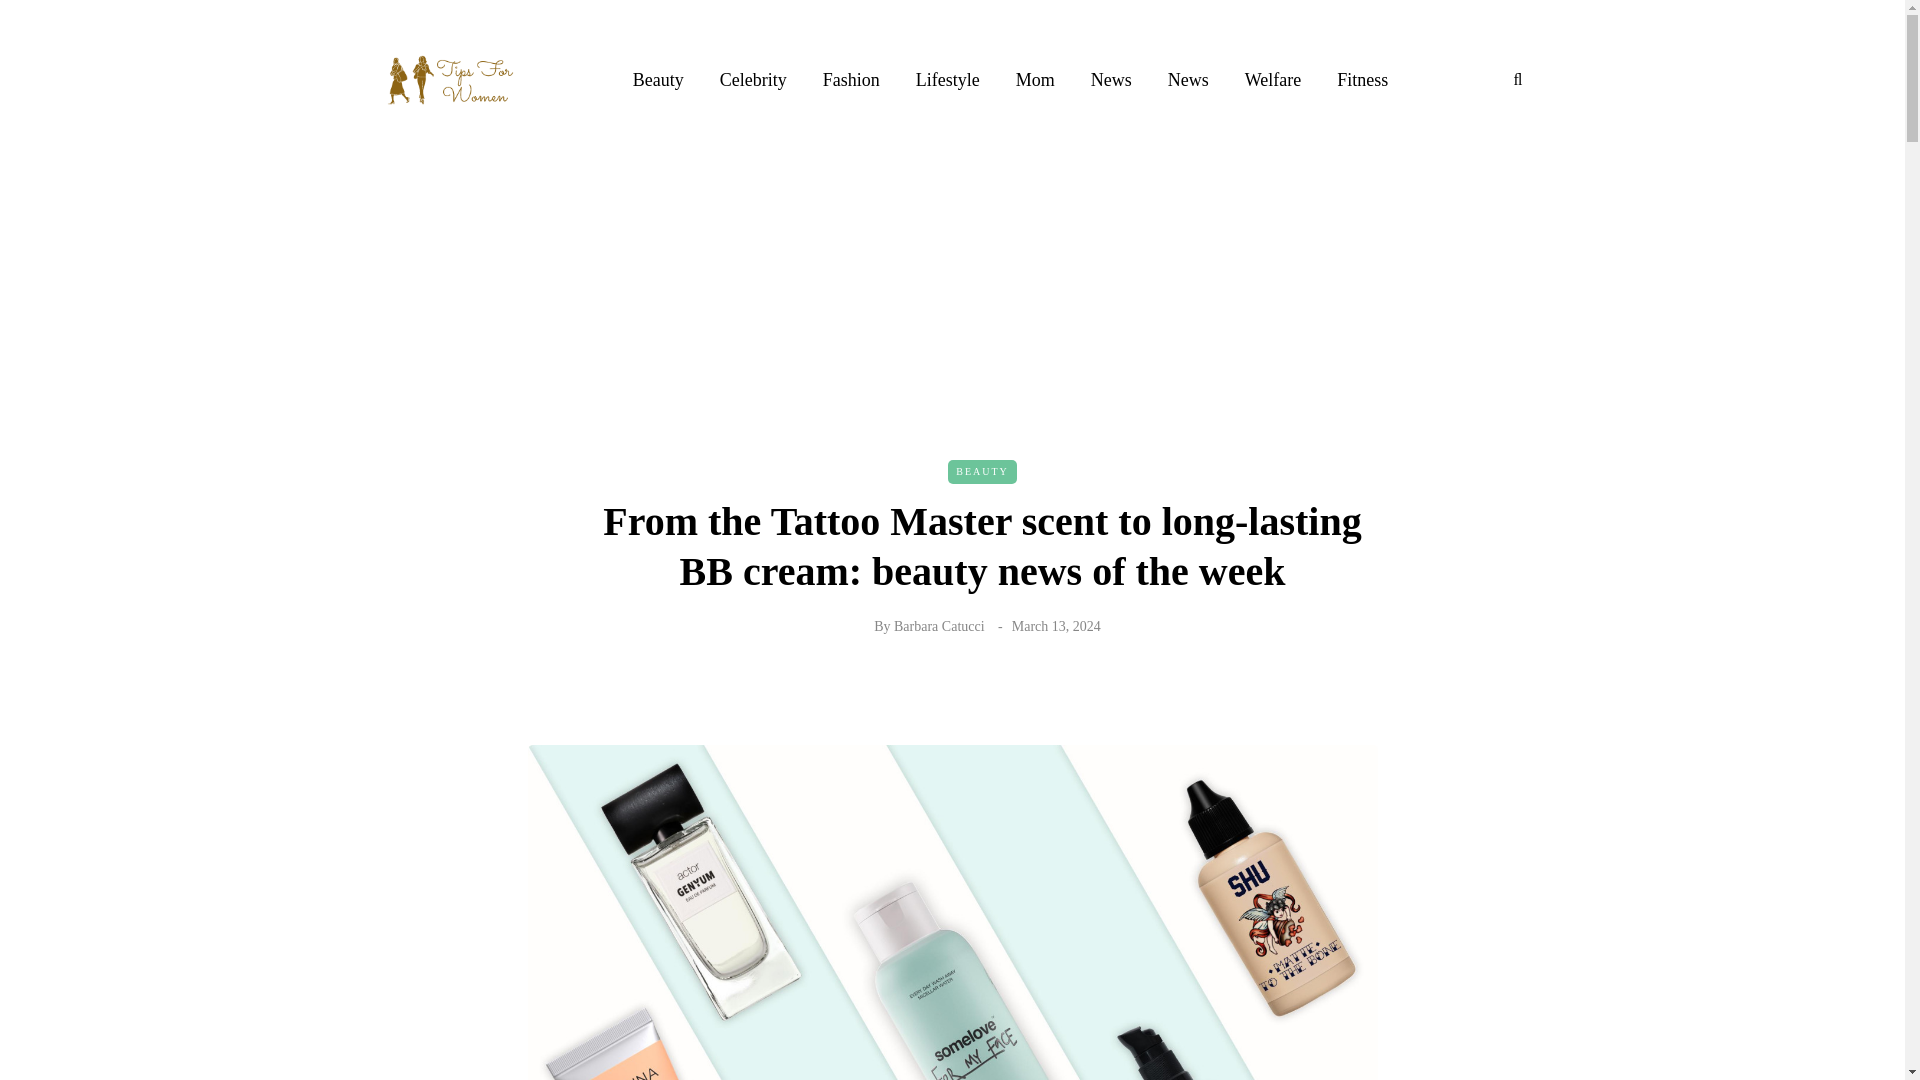 The width and height of the screenshot is (1920, 1080). What do you see at coordinates (1188, 79) in the screenshot?
I see `News` at bounding box center [1188, 79].